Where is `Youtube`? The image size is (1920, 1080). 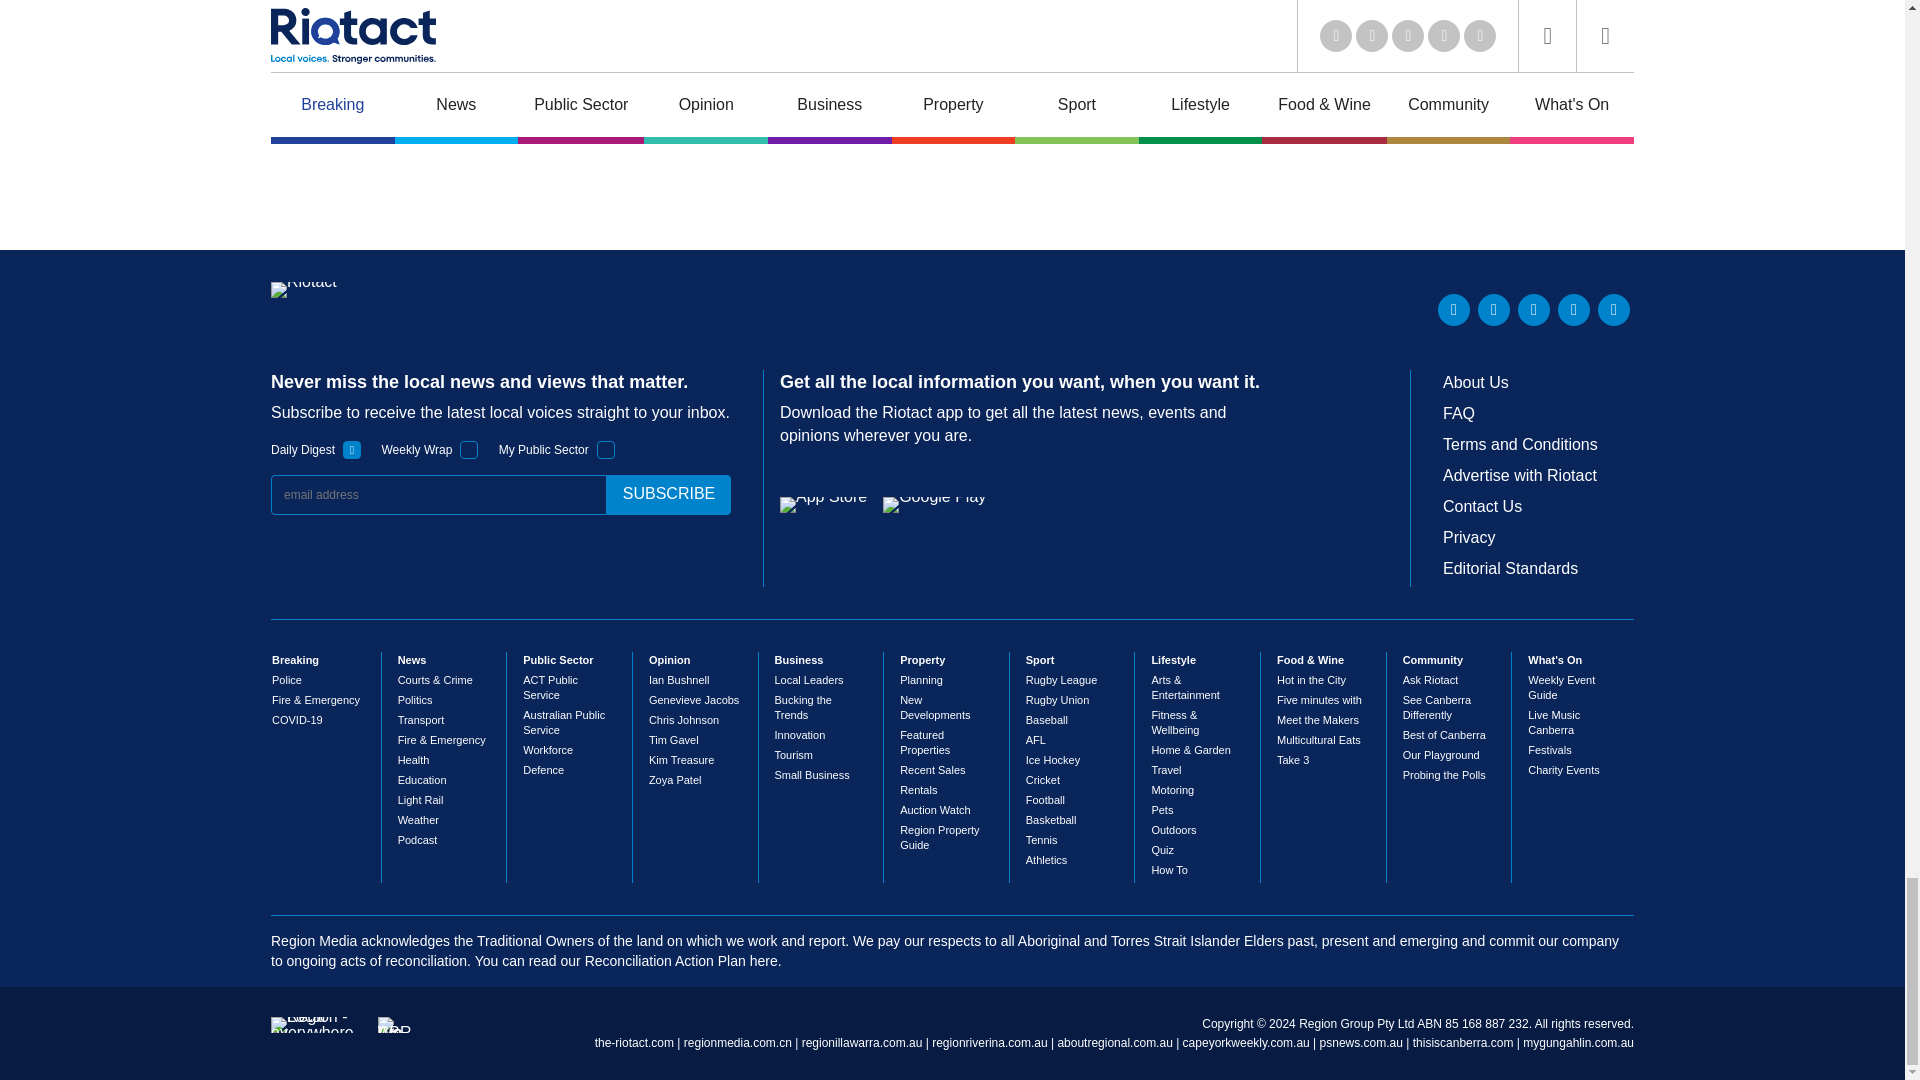
Youtube is located at coordinates (1534, 310).